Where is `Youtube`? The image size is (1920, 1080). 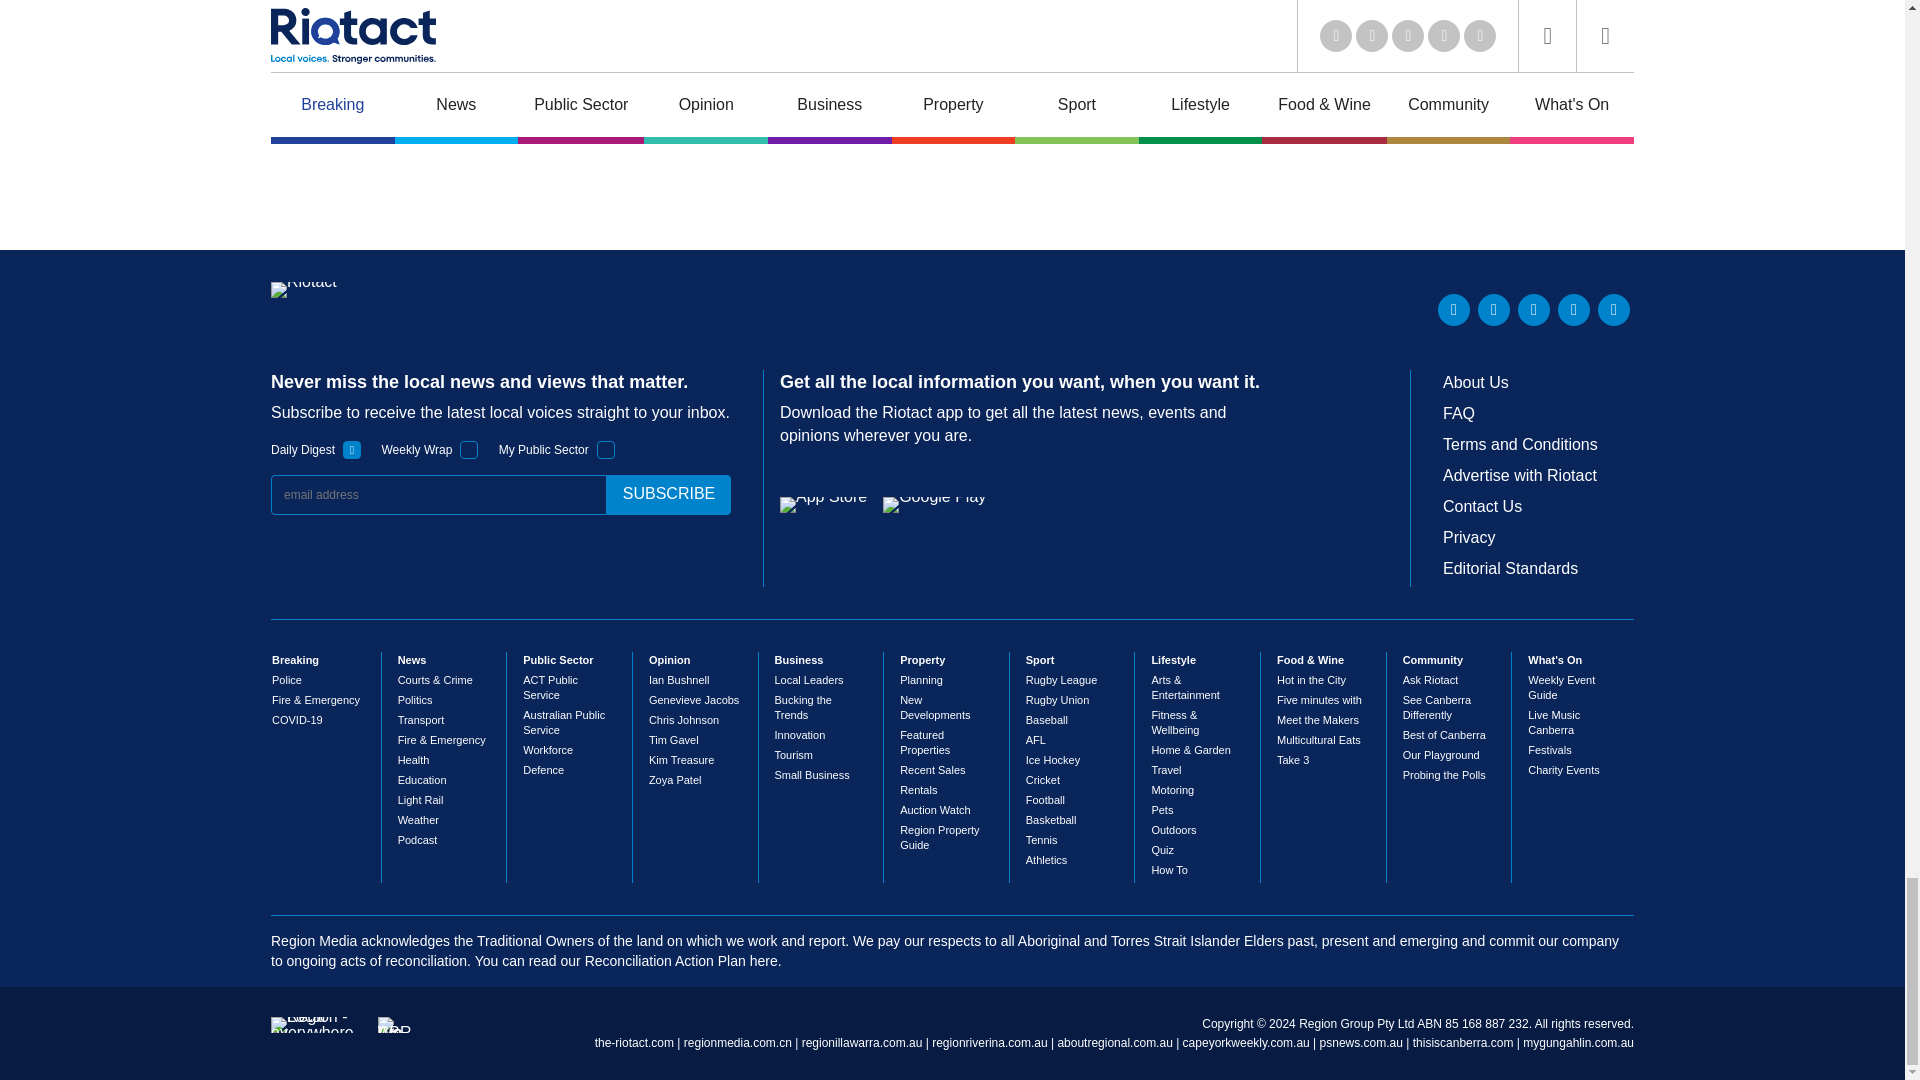
Youtube is located at coordinates (1534, 310).